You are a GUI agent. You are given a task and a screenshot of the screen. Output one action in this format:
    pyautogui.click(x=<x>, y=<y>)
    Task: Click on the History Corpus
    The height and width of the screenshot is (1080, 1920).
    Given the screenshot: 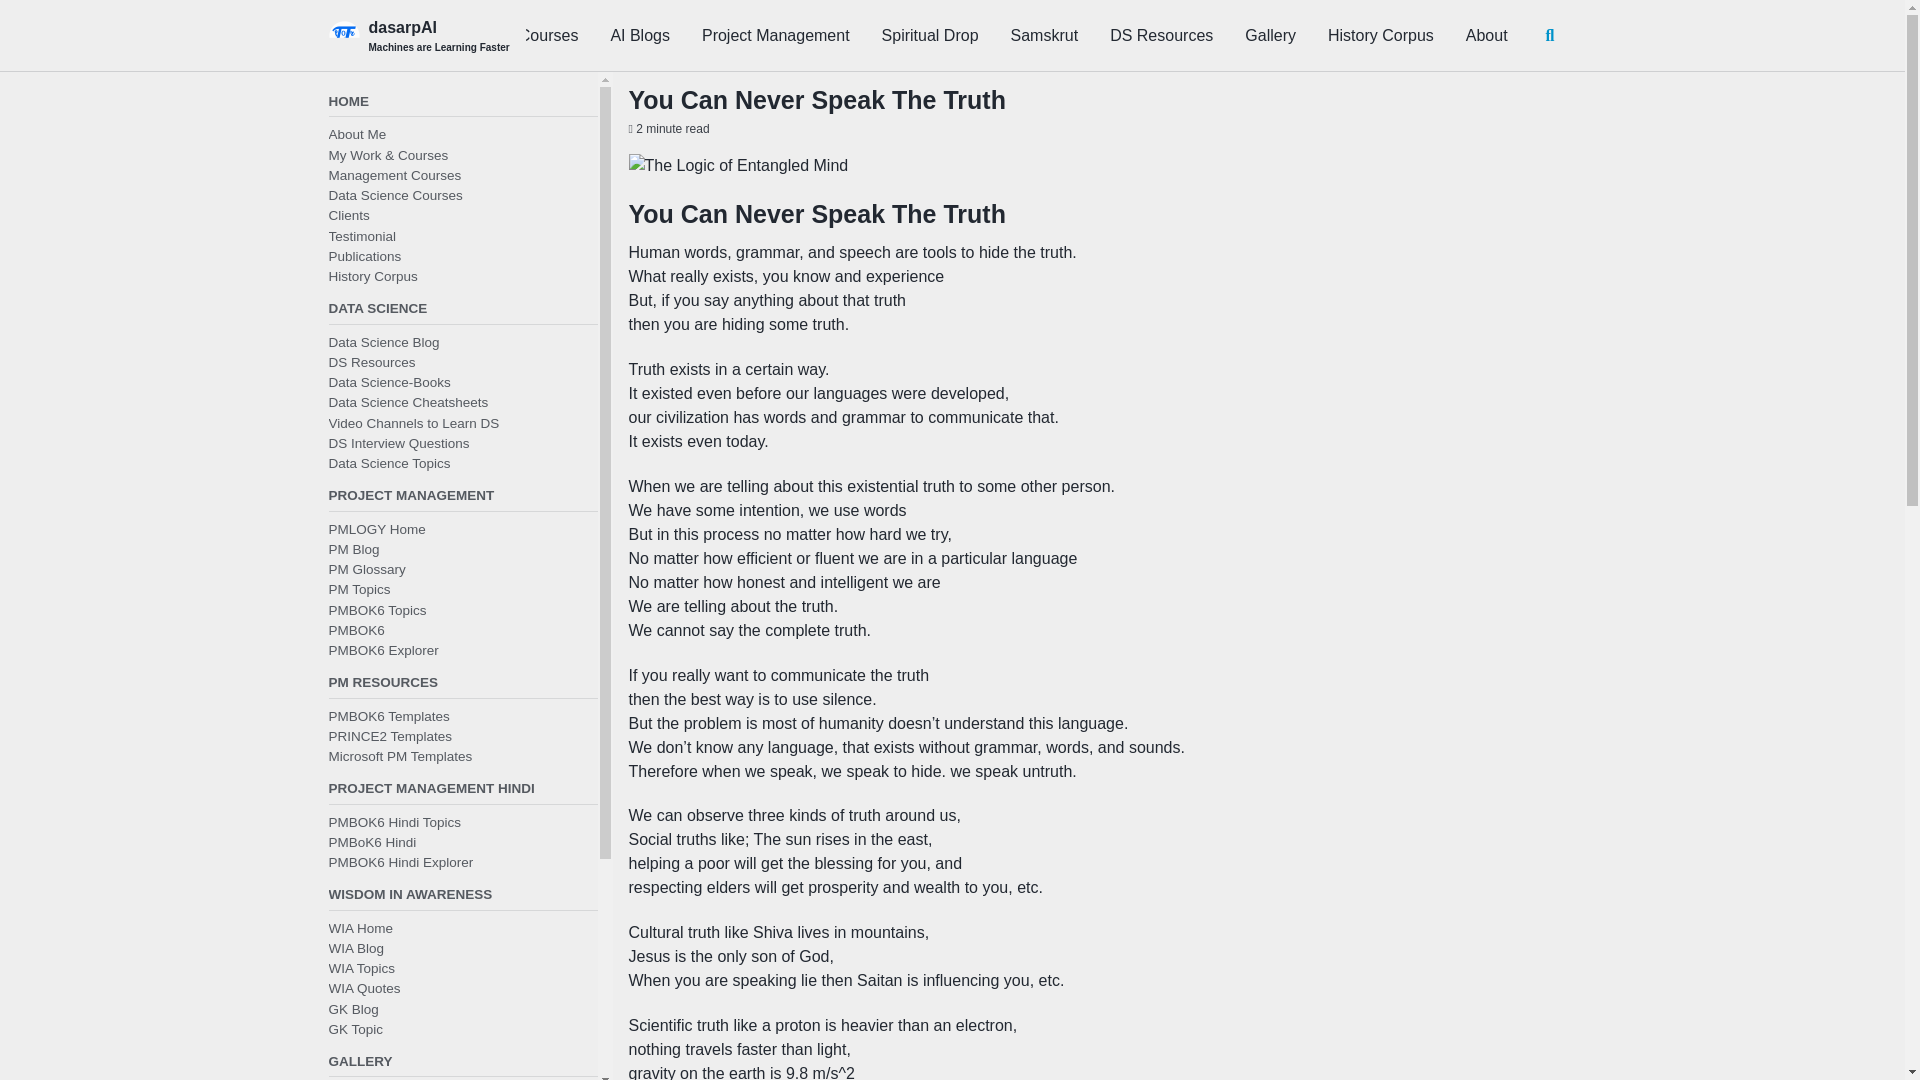 What is the action you would take?
    pyautogui.click(x=1381, y=35)
    